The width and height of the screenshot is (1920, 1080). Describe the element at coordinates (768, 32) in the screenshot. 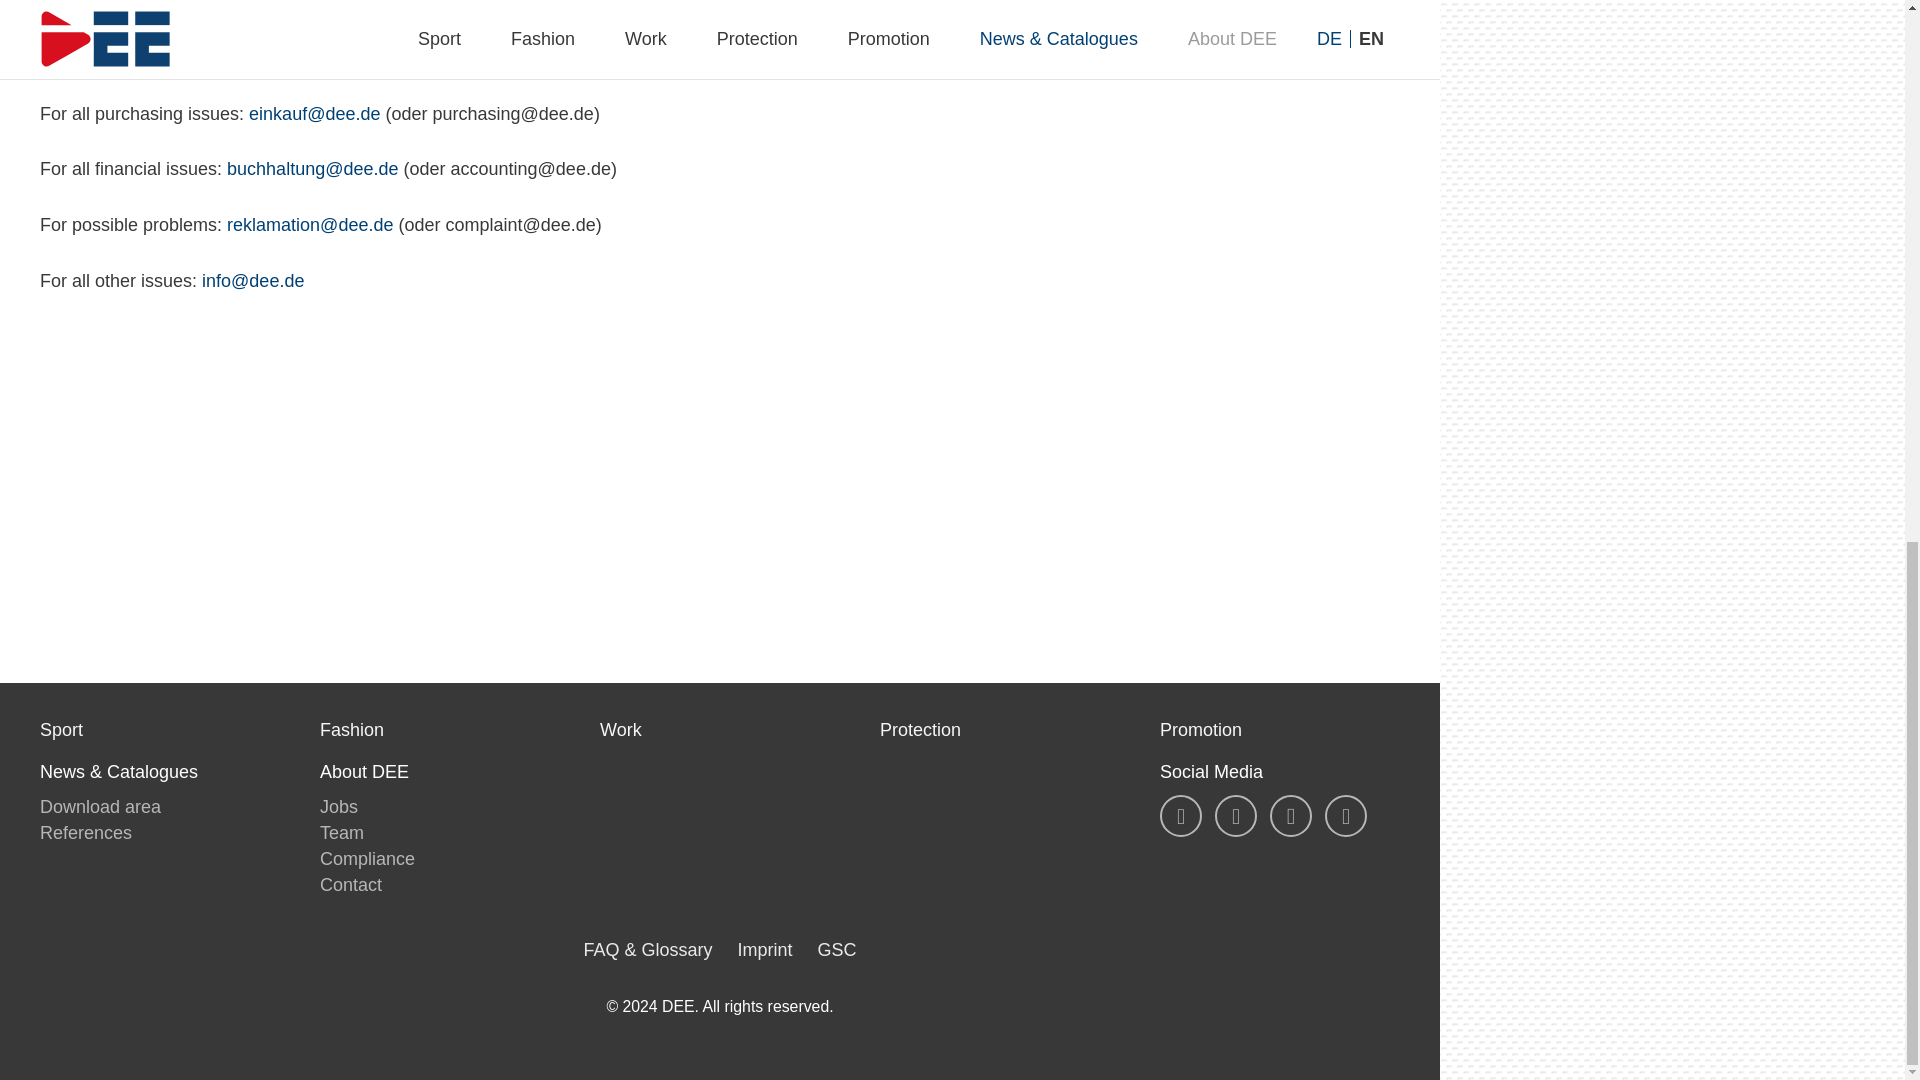

I see `Opens internal link in current window` at that location.